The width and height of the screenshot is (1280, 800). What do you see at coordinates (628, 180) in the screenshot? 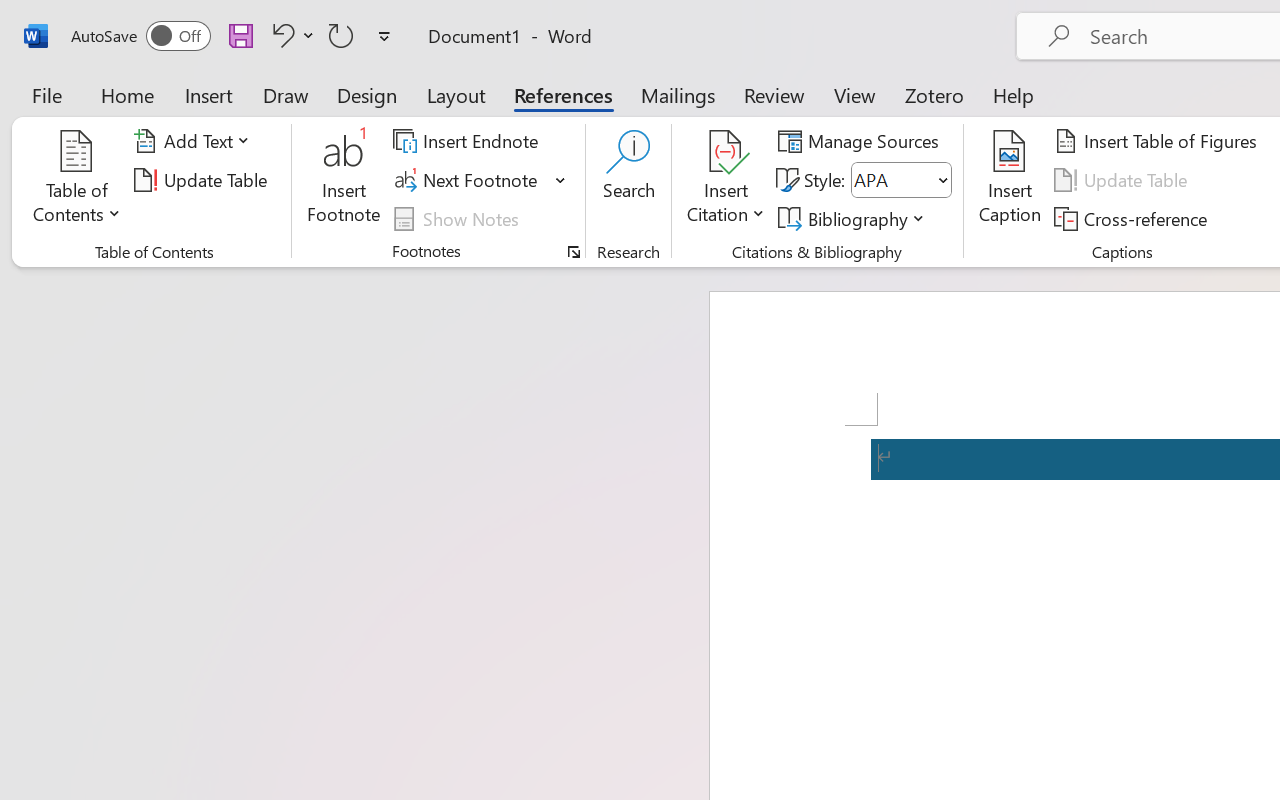
I see `Search` at bounding box center [628, 180].